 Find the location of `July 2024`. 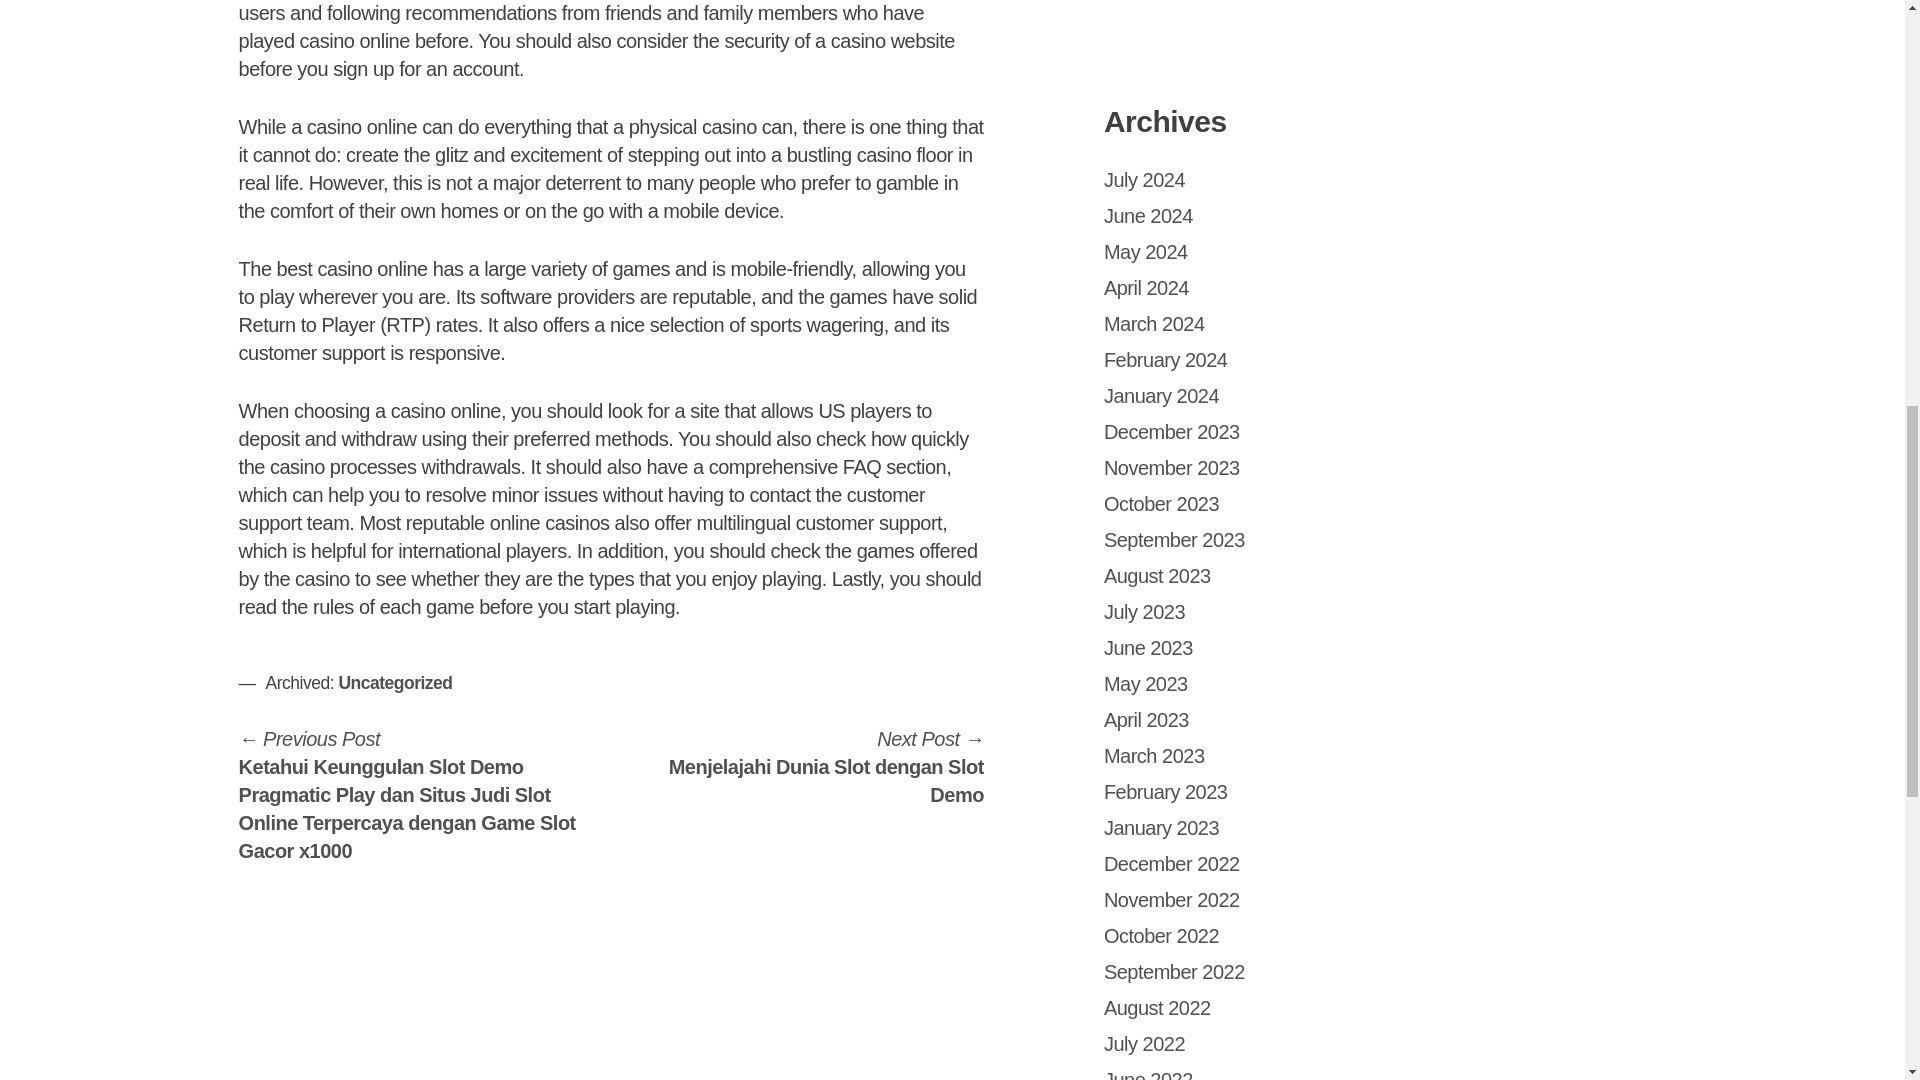

July 2024 is located at coordinates (1144, 180).